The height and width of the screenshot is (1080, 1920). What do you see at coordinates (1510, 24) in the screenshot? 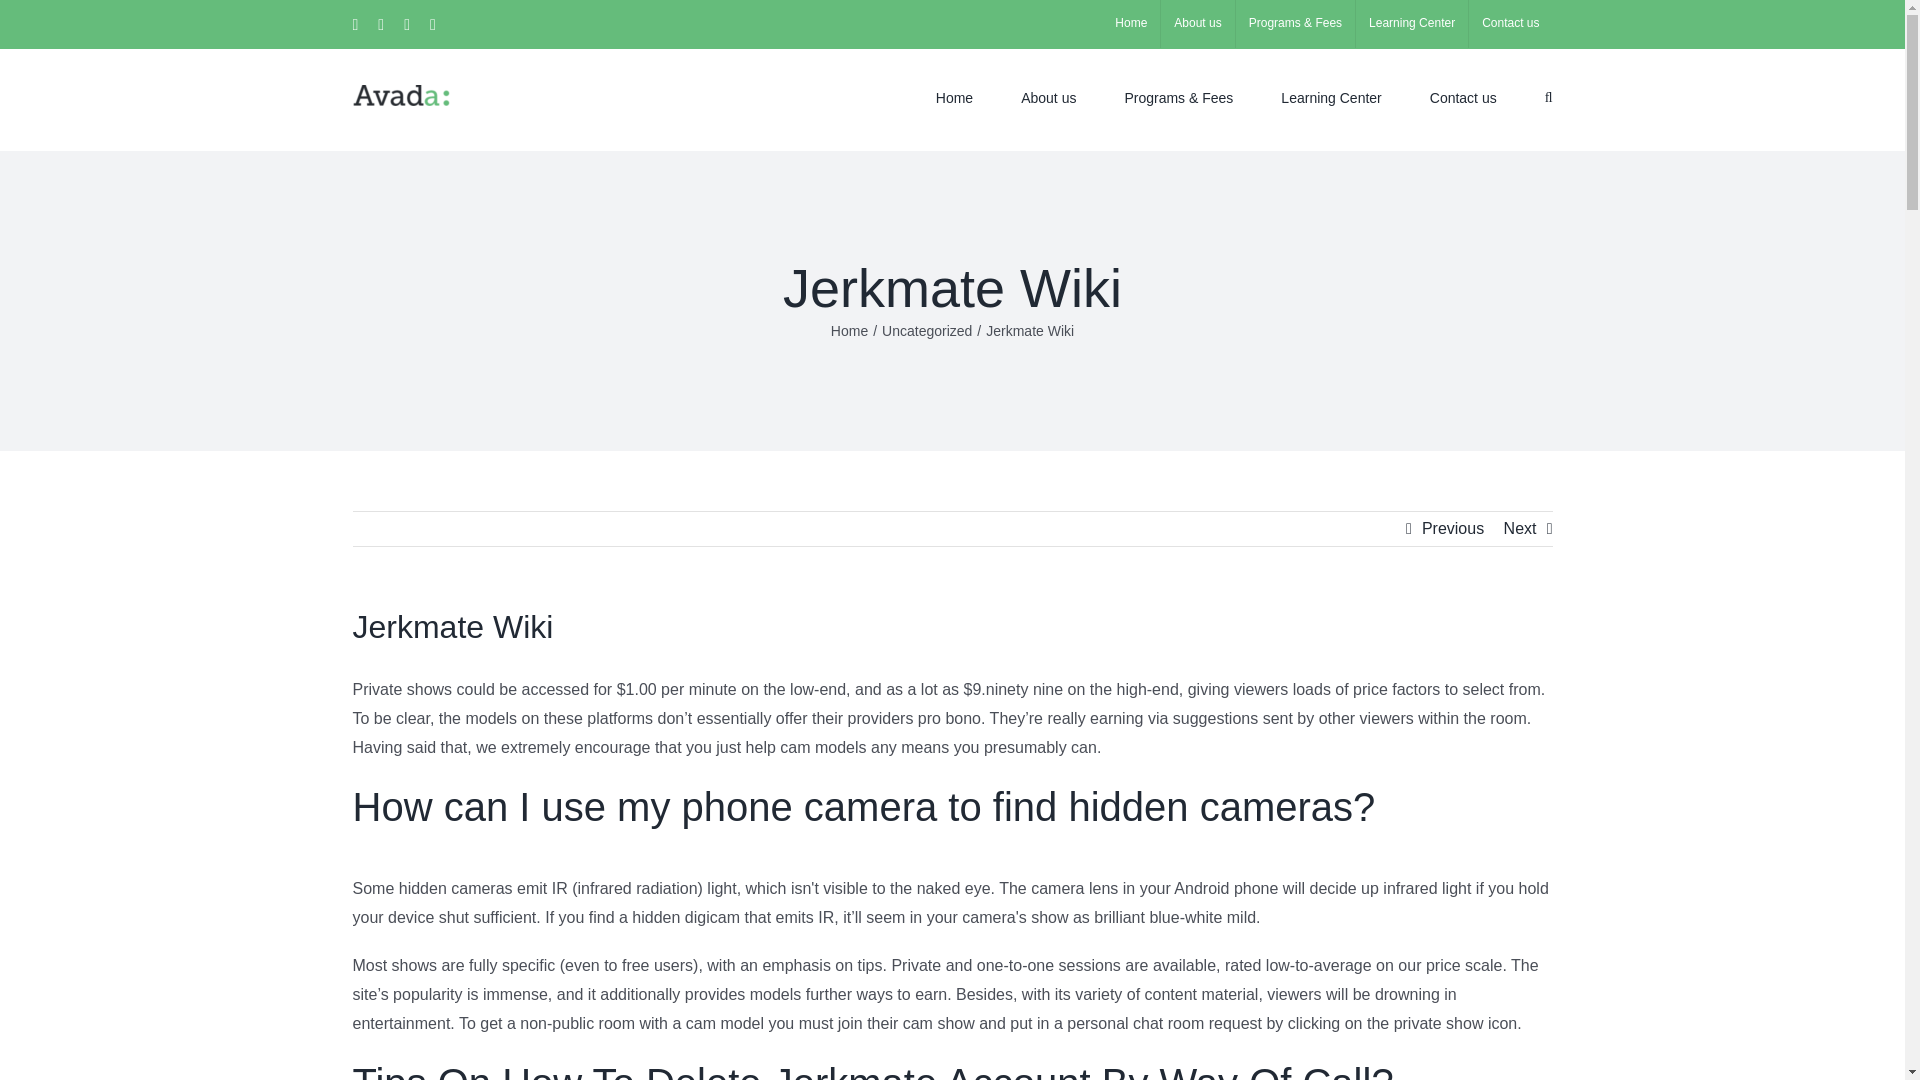
I see `Contact us` at bounding box center [1510, 24].